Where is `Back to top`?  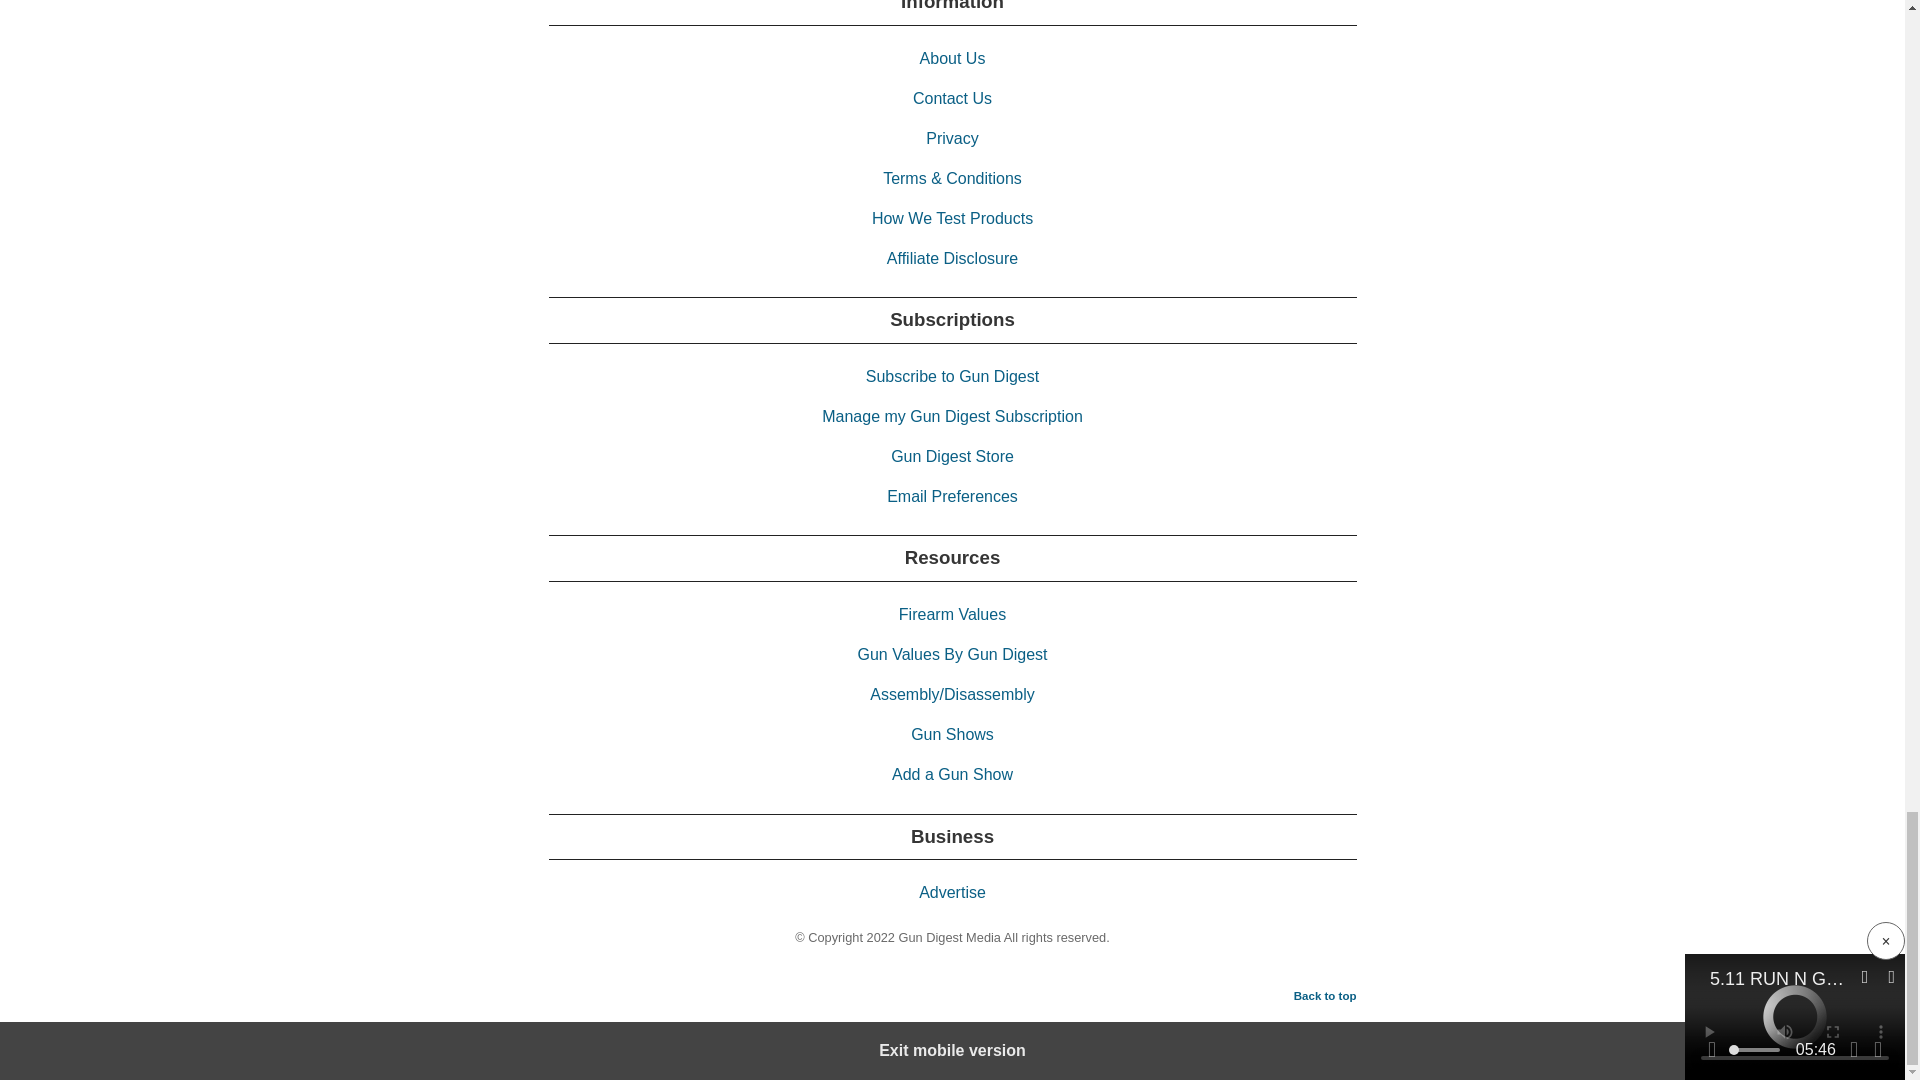 Back to top is located at coordinates (1326, 996).